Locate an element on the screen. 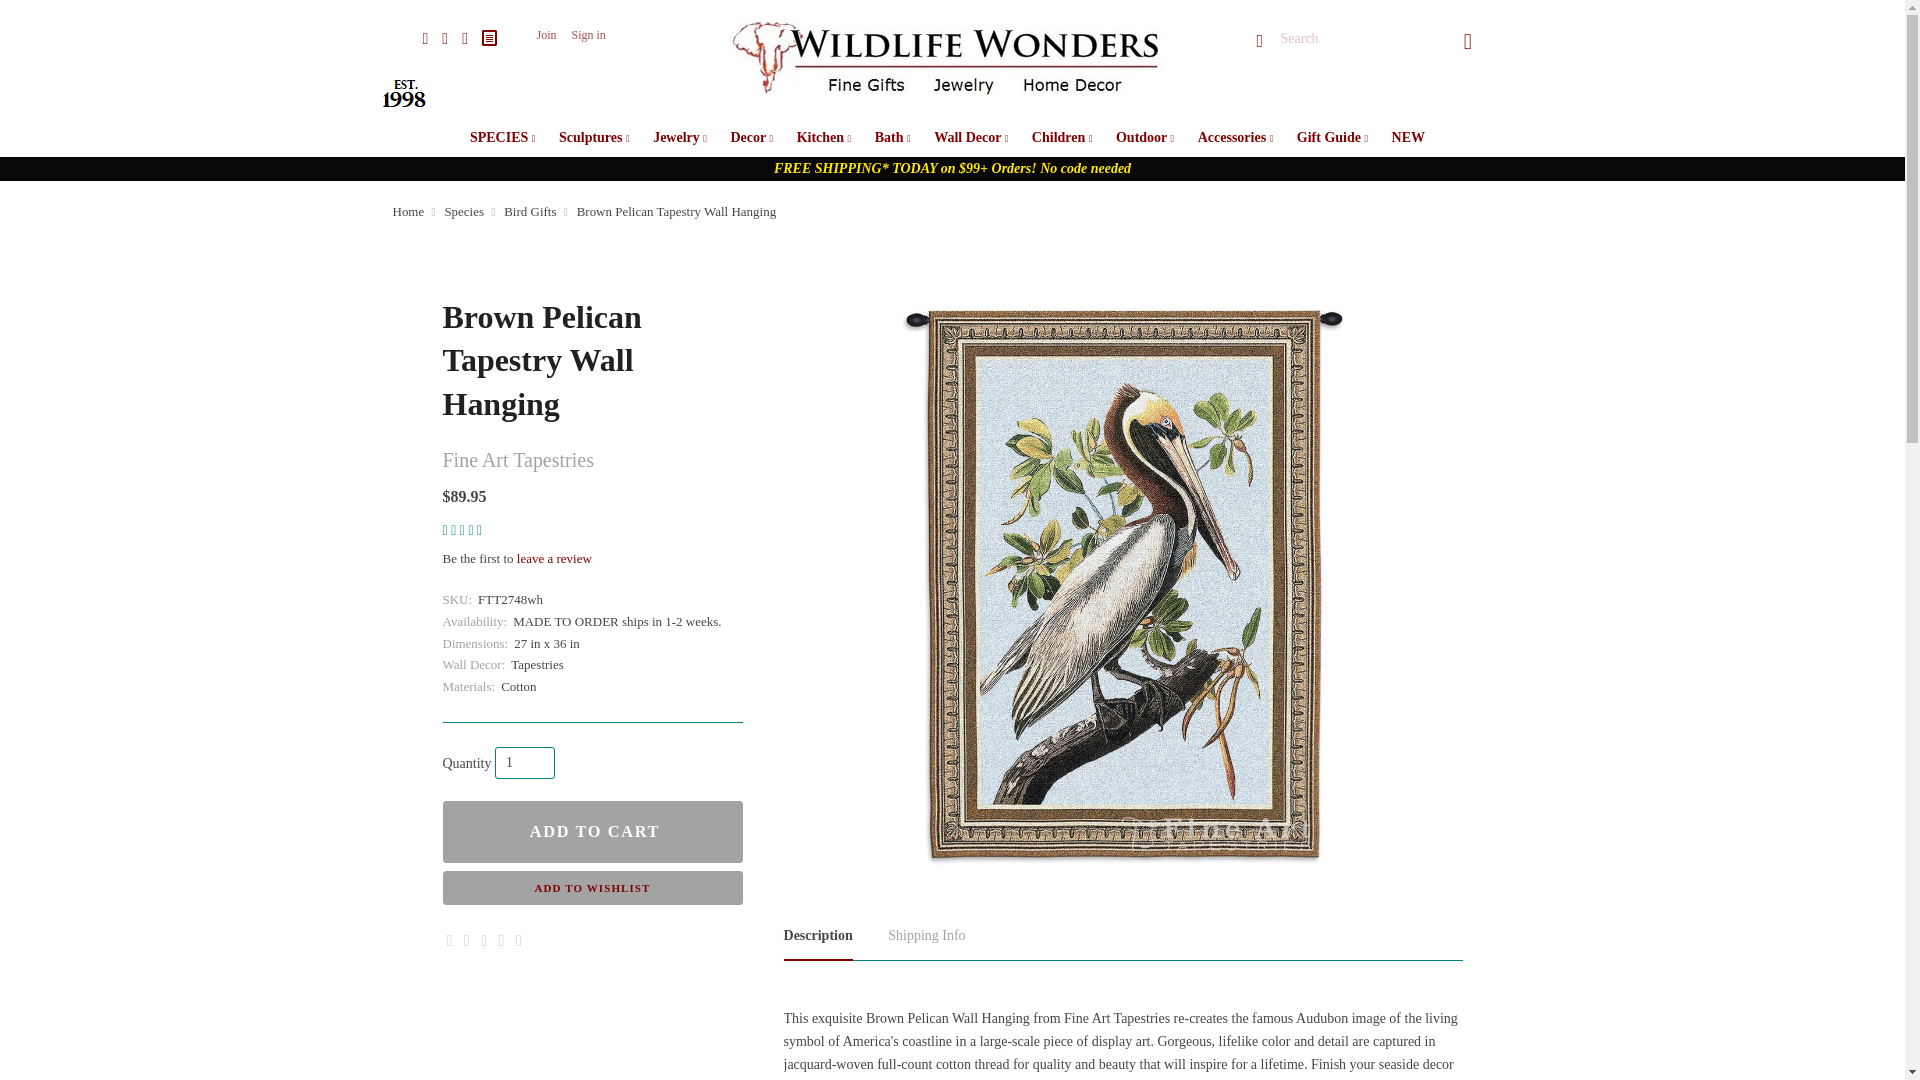  Add to Wishlist is located at coordinates (591, 888).